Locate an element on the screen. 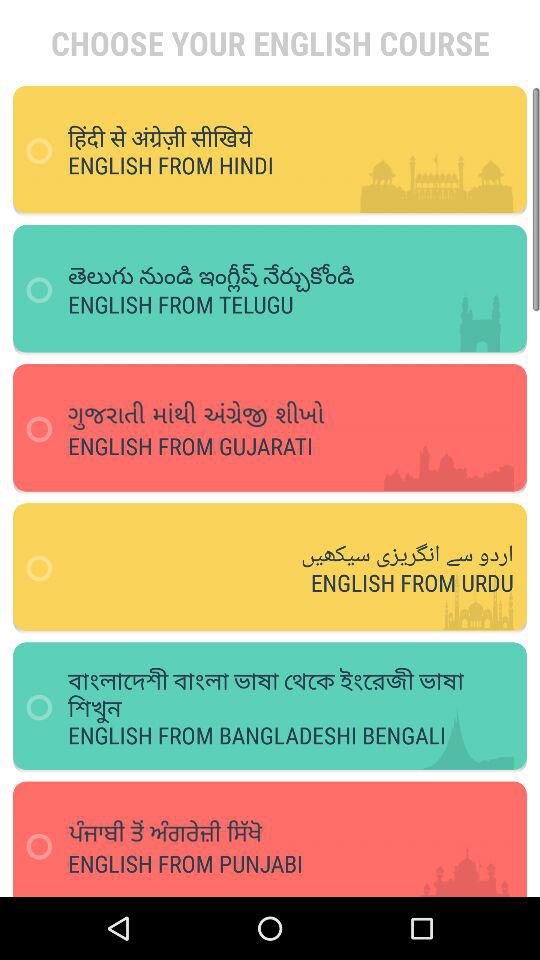 The height and width of the screenshot is (960, 540). select the sixth option is located at coordinates (278, 831).